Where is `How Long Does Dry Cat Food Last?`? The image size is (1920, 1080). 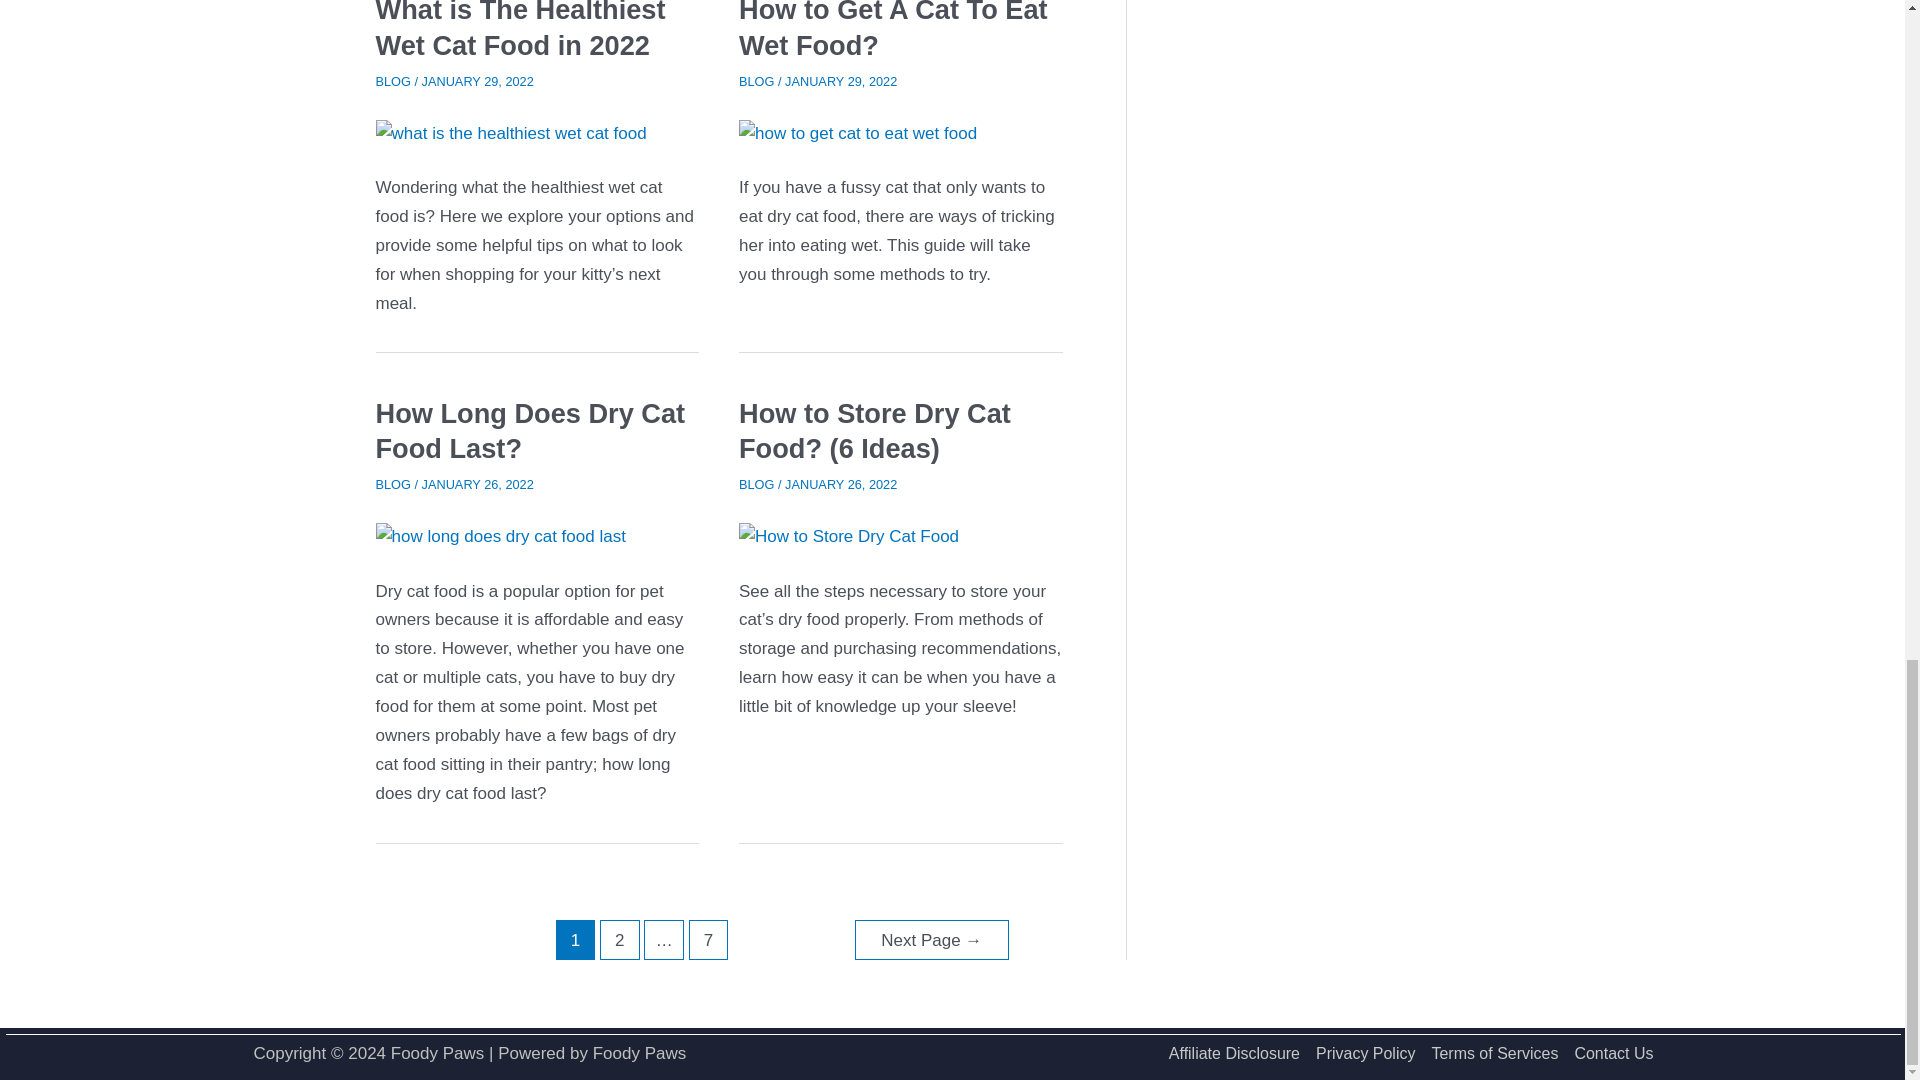 How Long Does Dry Cat Food Last? is located at coordinates (530, 431).